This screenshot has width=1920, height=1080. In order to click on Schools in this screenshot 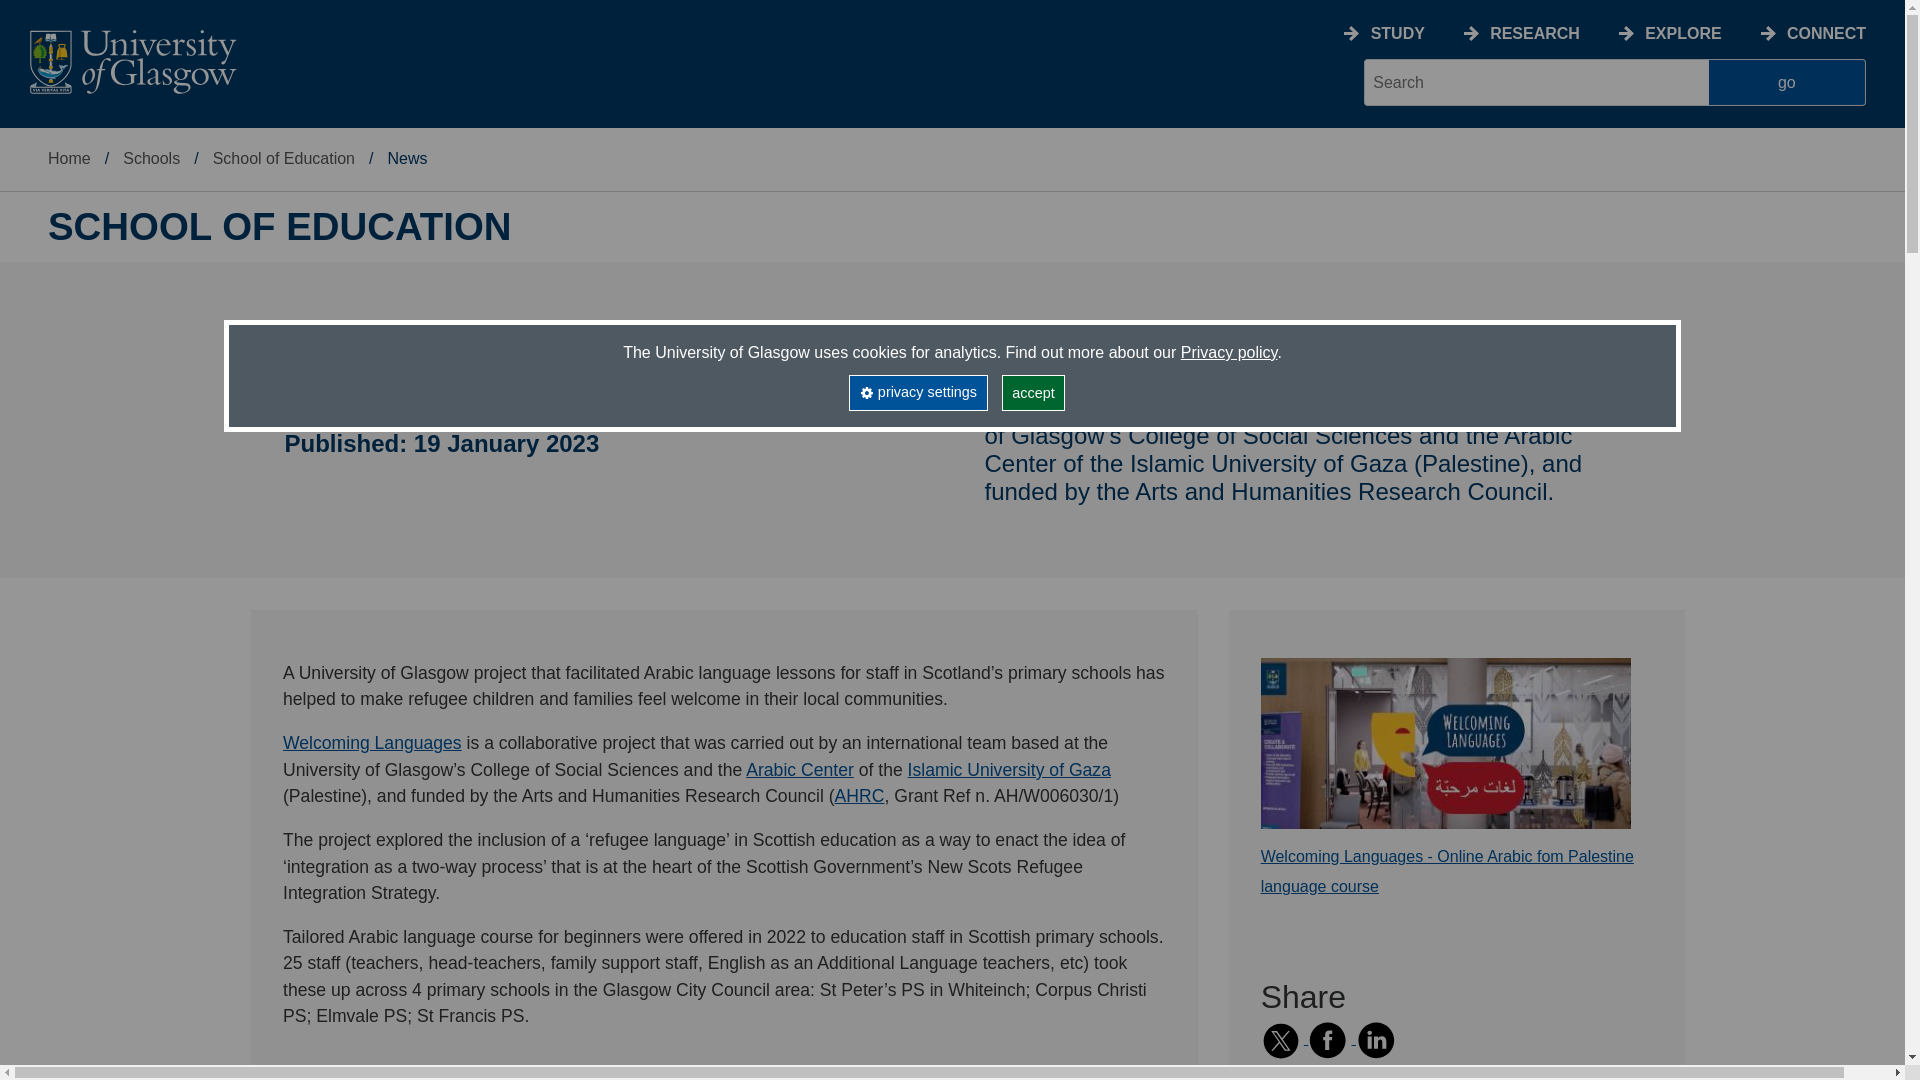, I will do `click(151, 158)`.